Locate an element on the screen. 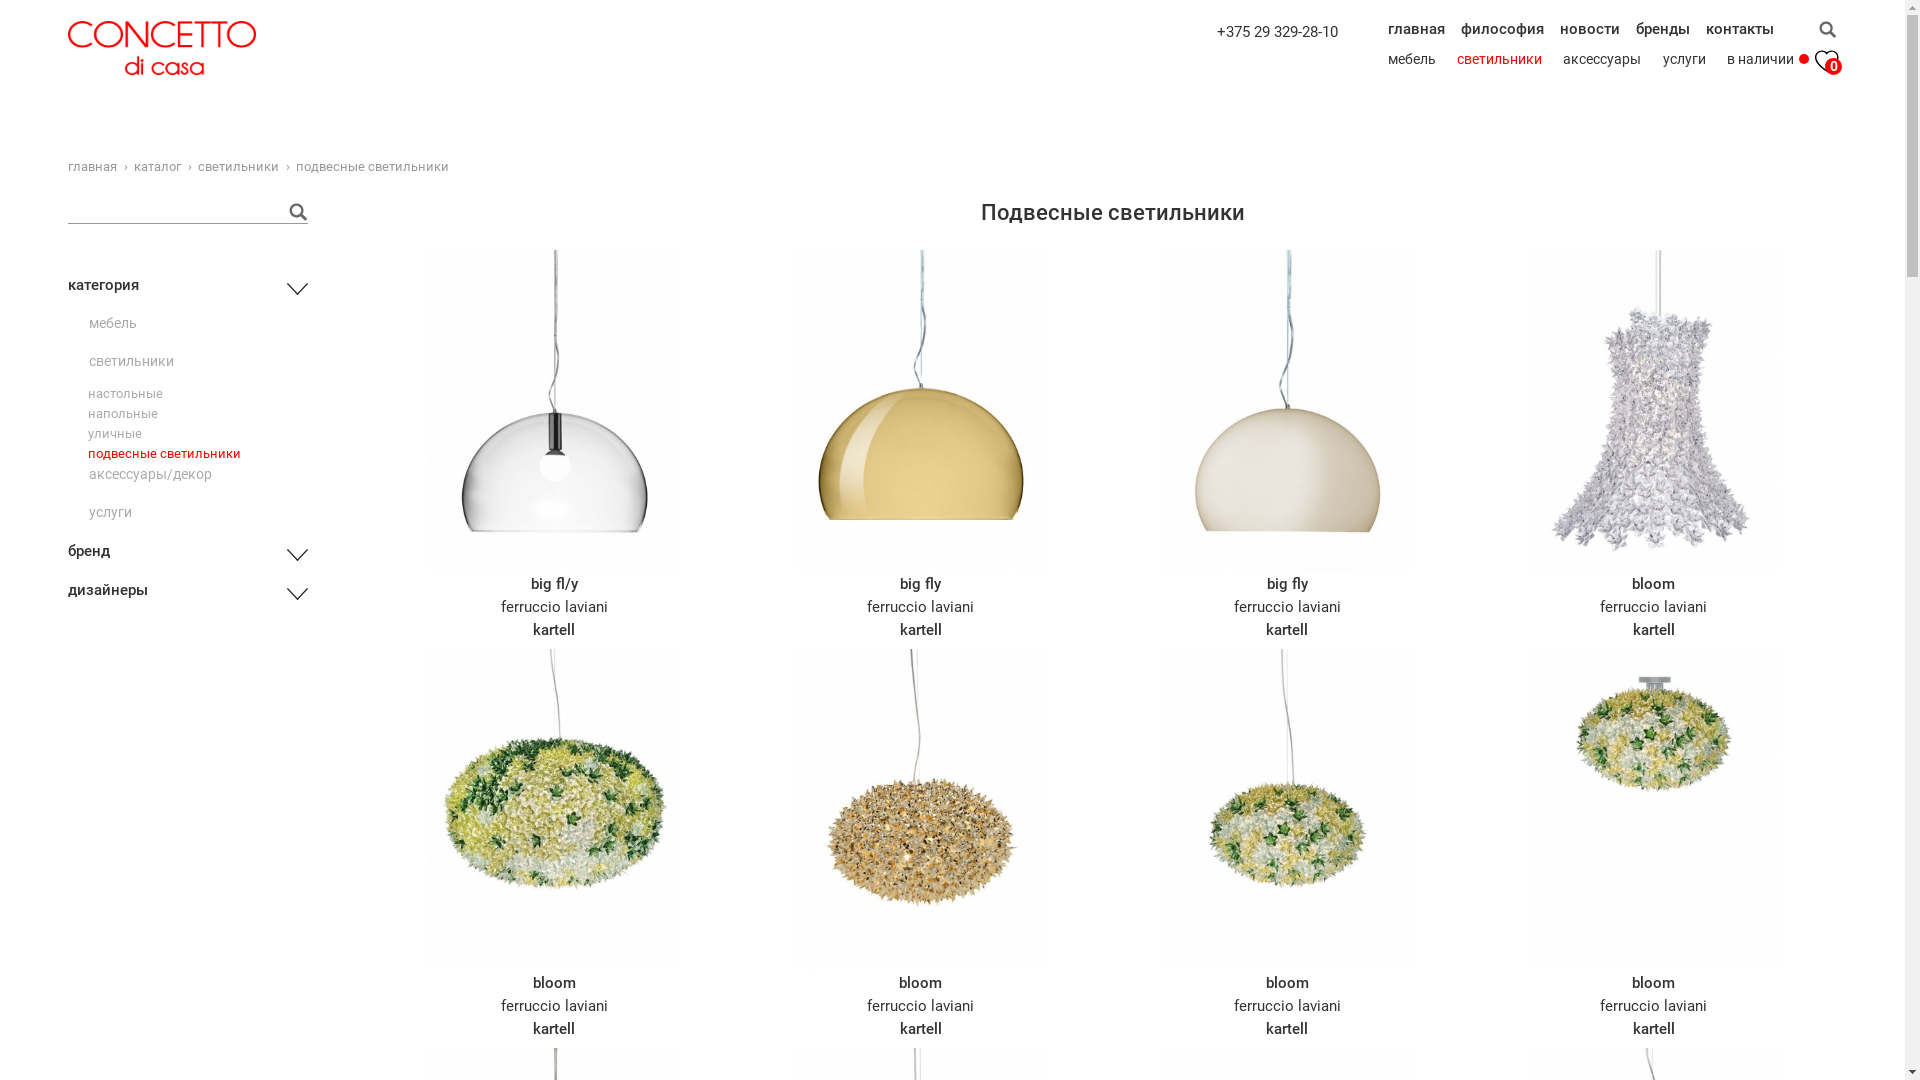  0 is located at coordinates (1827, 60).